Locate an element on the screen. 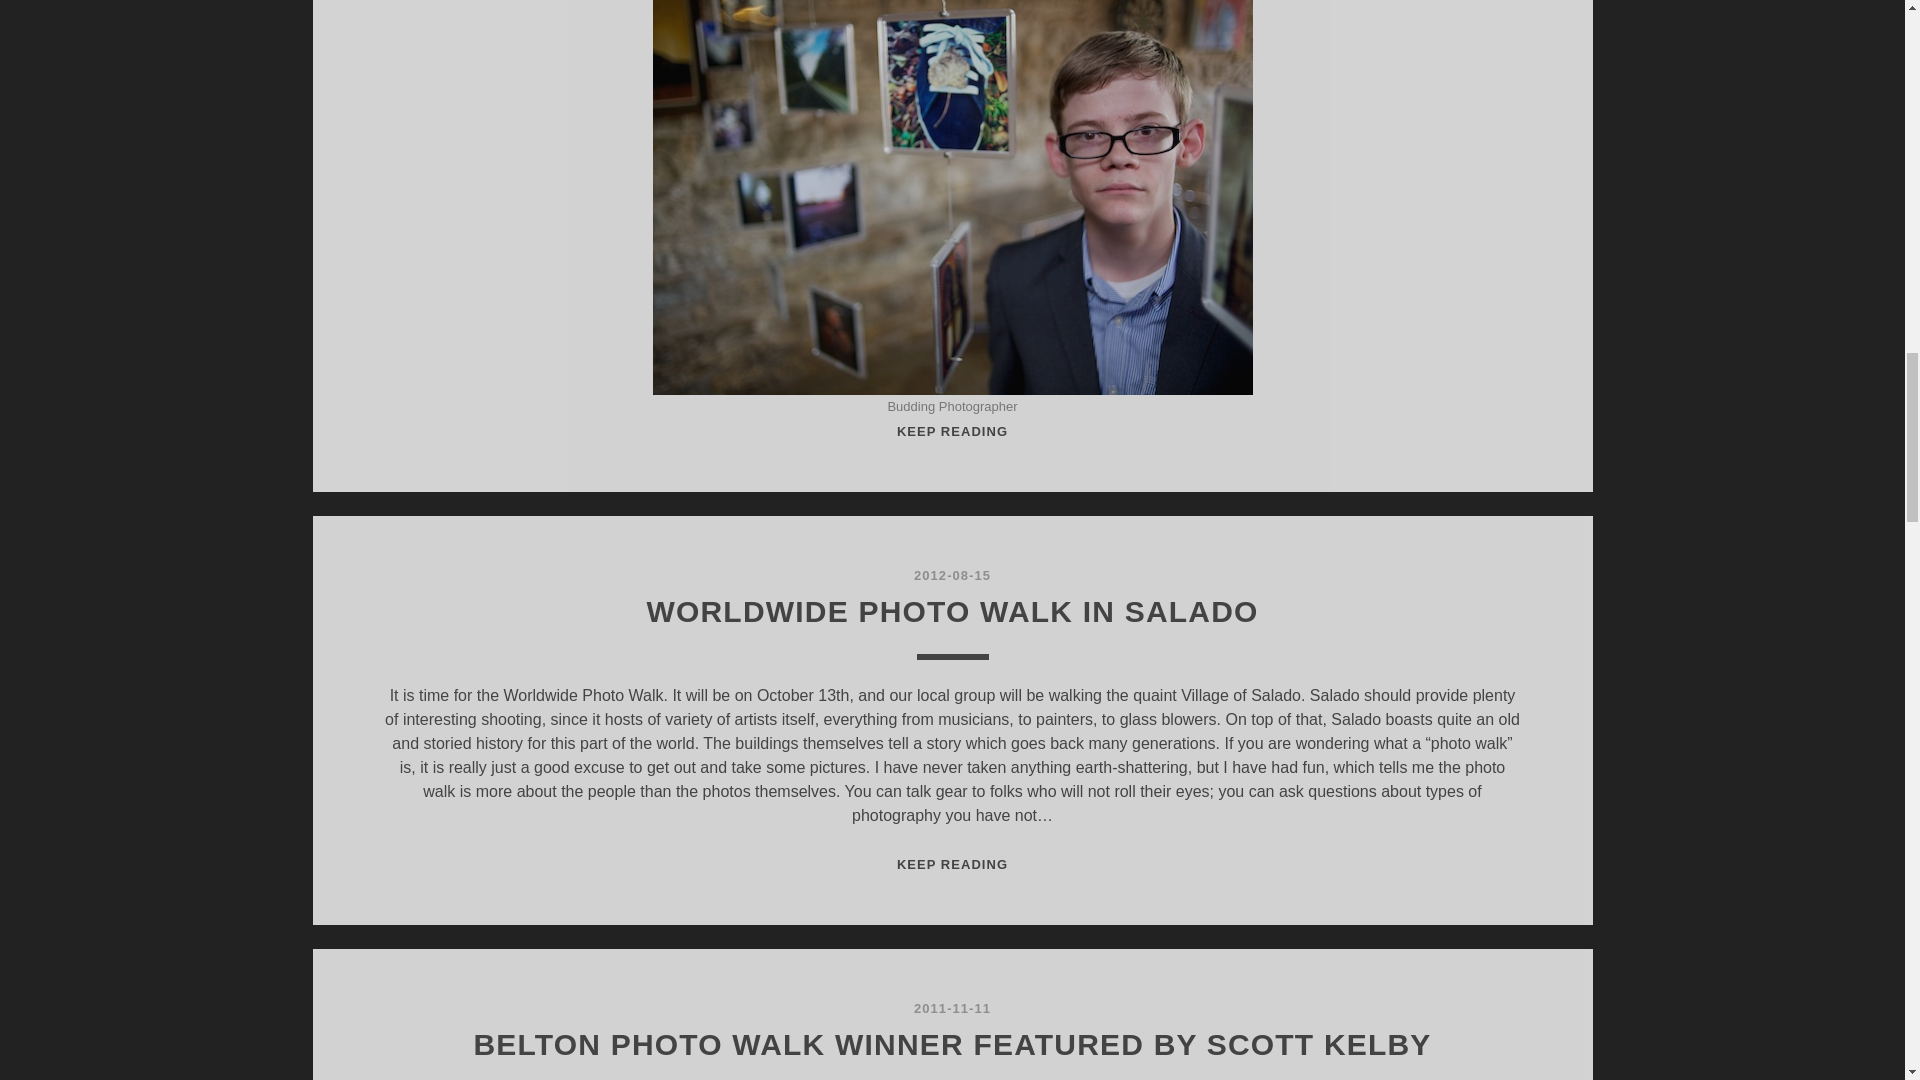  Budding Photographer is located at coordinates (952, 864).